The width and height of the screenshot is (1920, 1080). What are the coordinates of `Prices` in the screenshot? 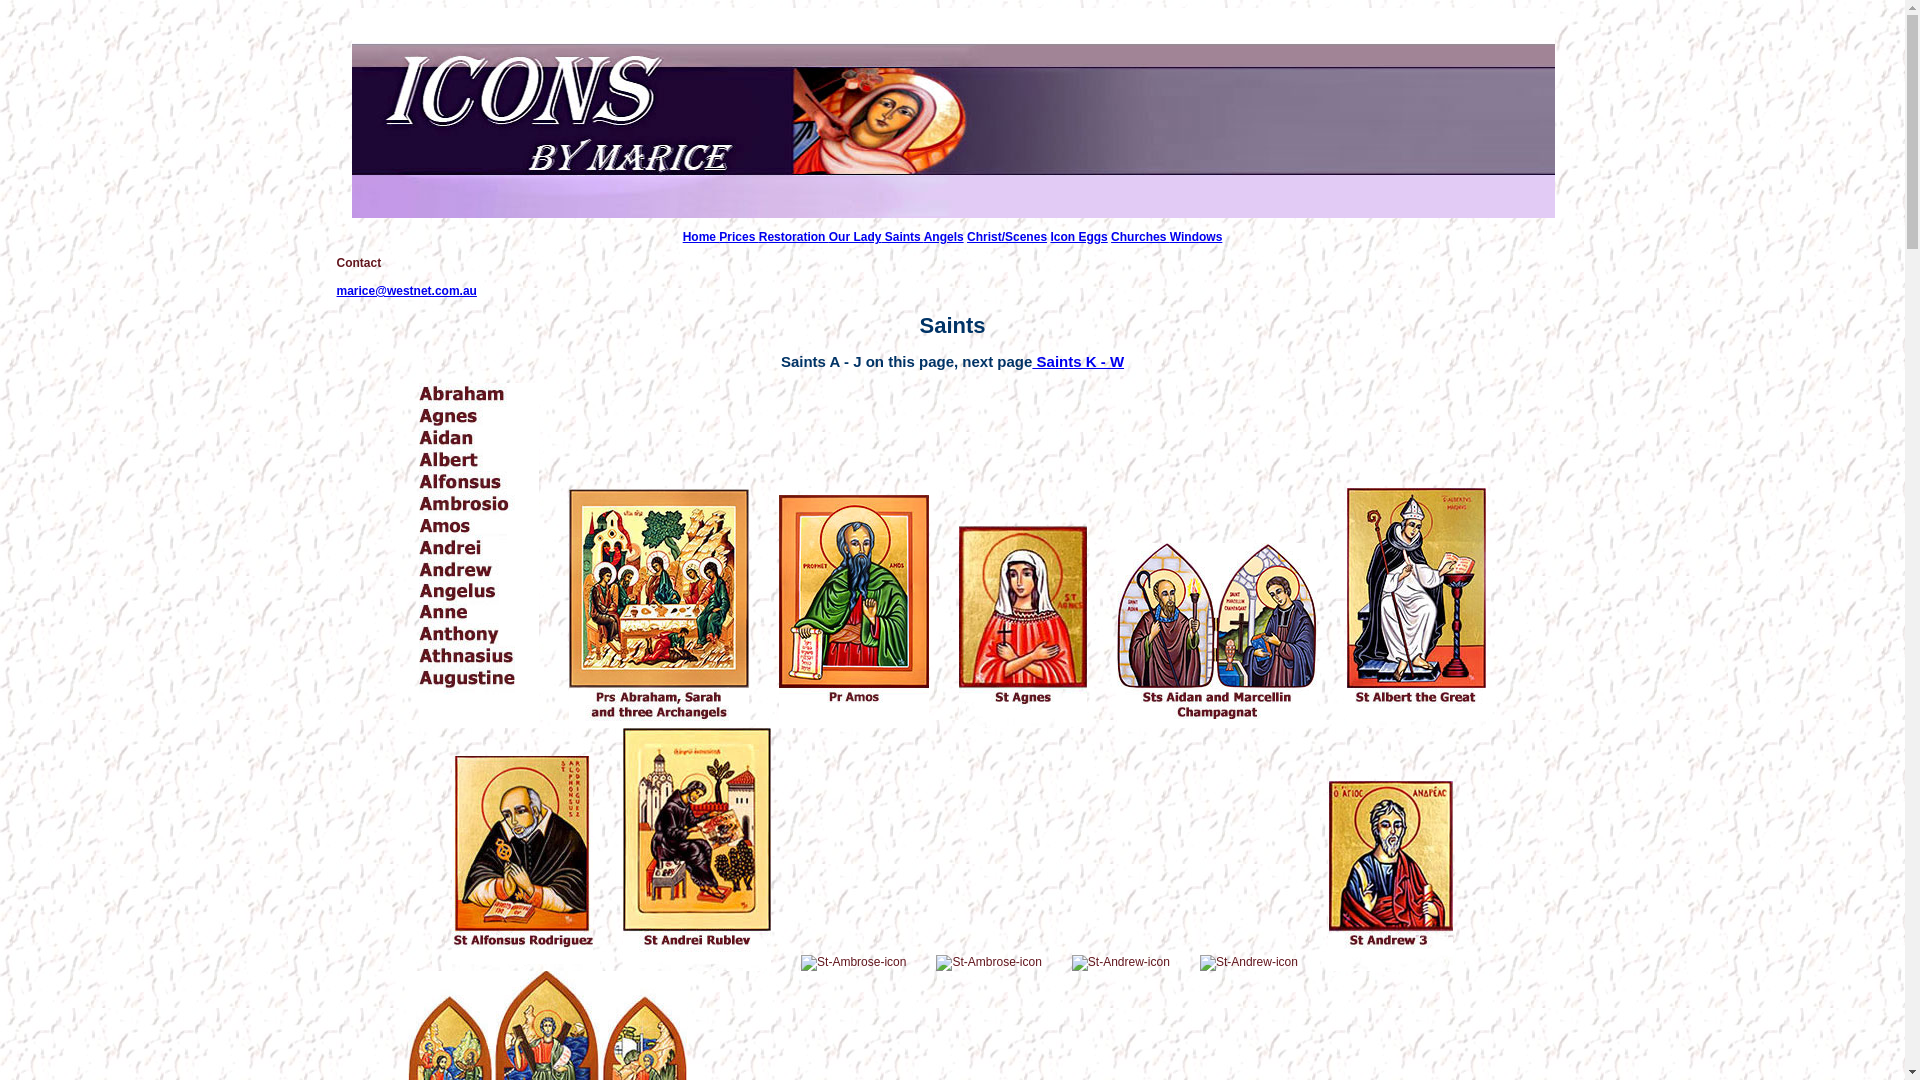 It's located at (738, 237).